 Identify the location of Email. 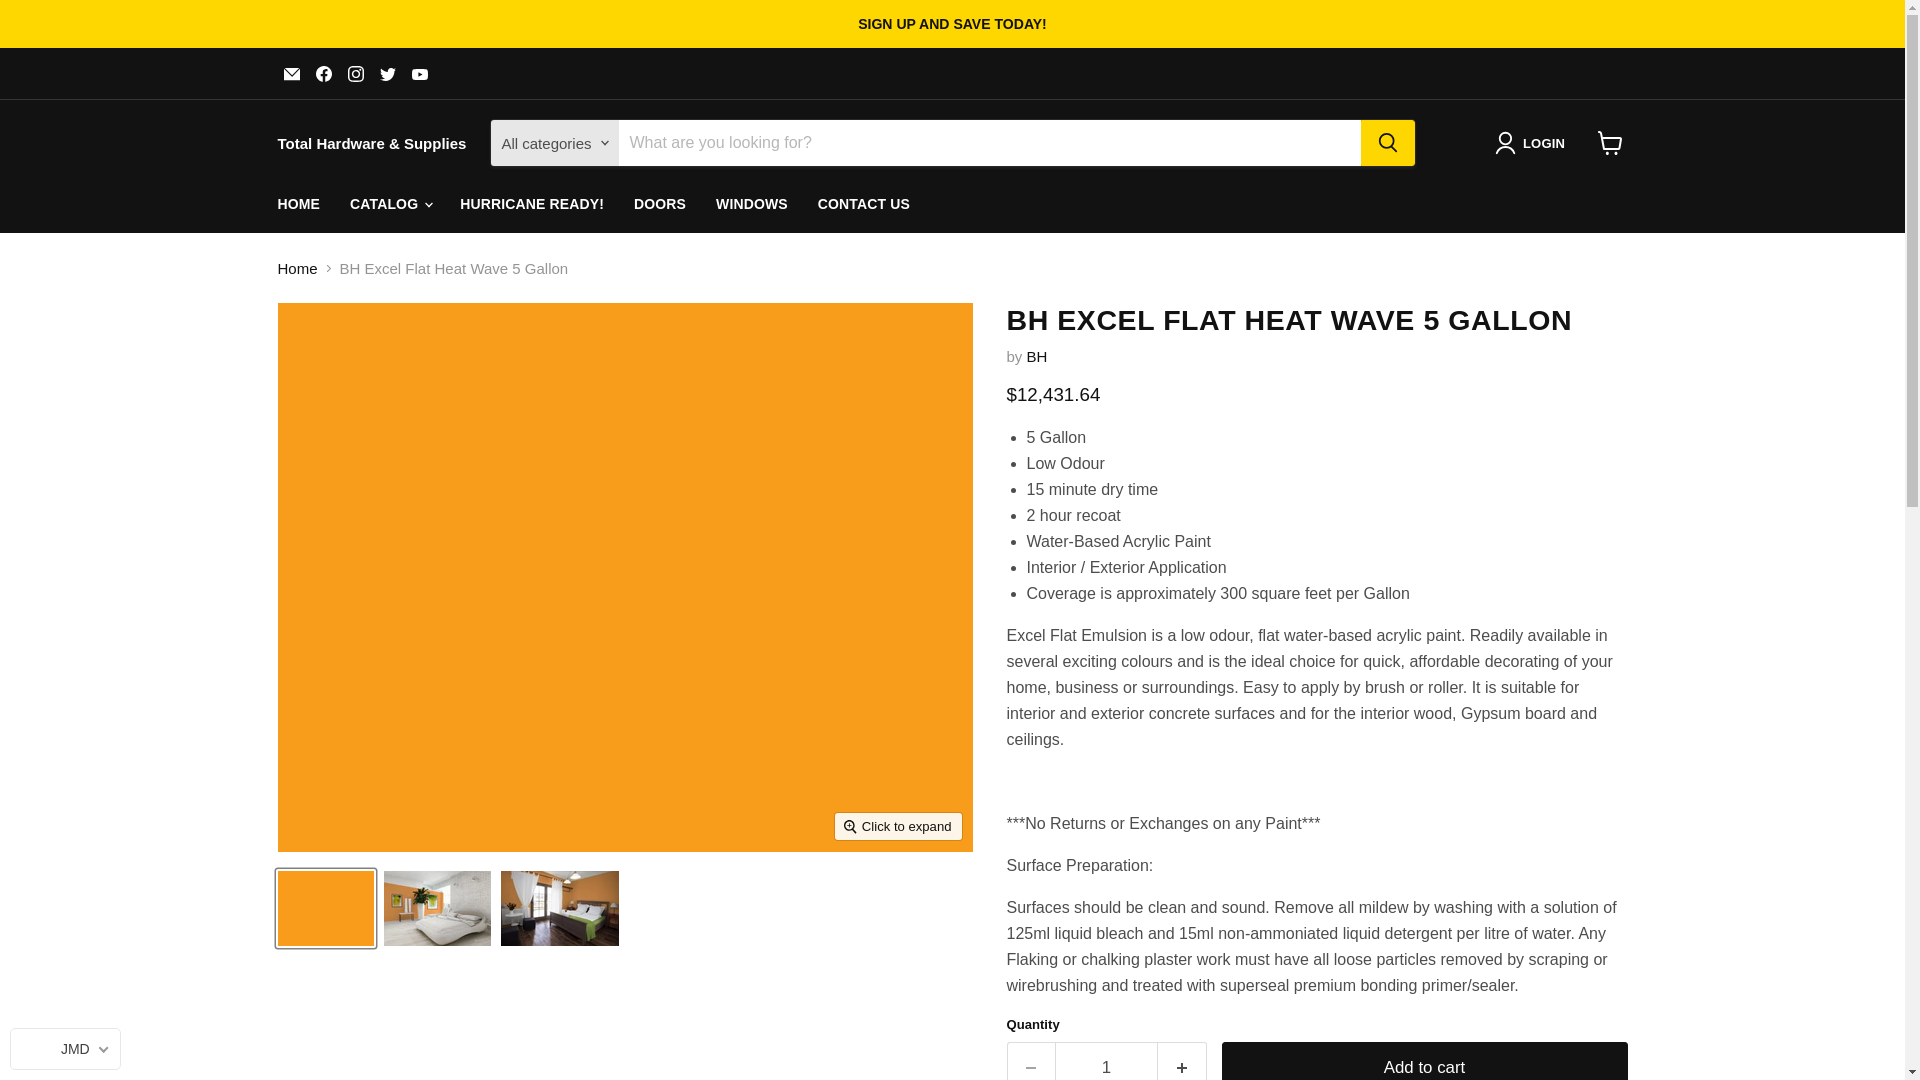
(292, 74).